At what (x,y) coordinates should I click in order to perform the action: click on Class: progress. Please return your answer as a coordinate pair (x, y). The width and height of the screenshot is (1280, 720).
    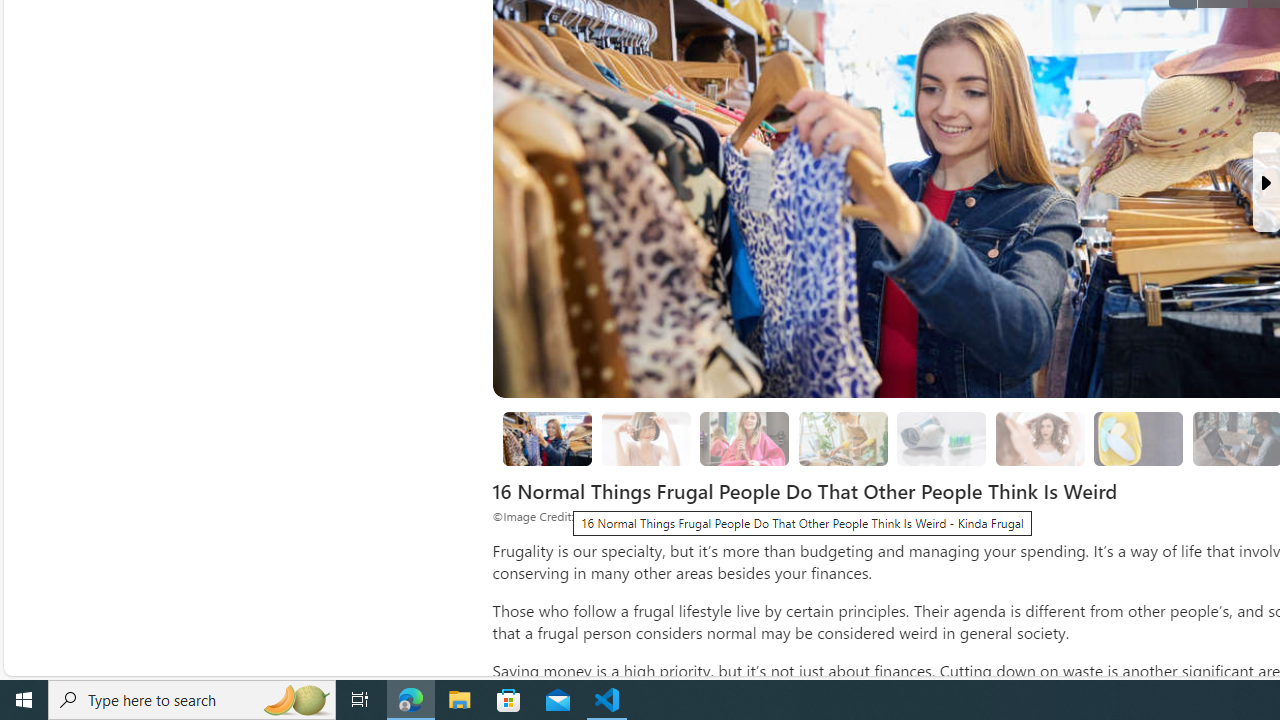
    Looking at the image, I should click on (1138, 436).